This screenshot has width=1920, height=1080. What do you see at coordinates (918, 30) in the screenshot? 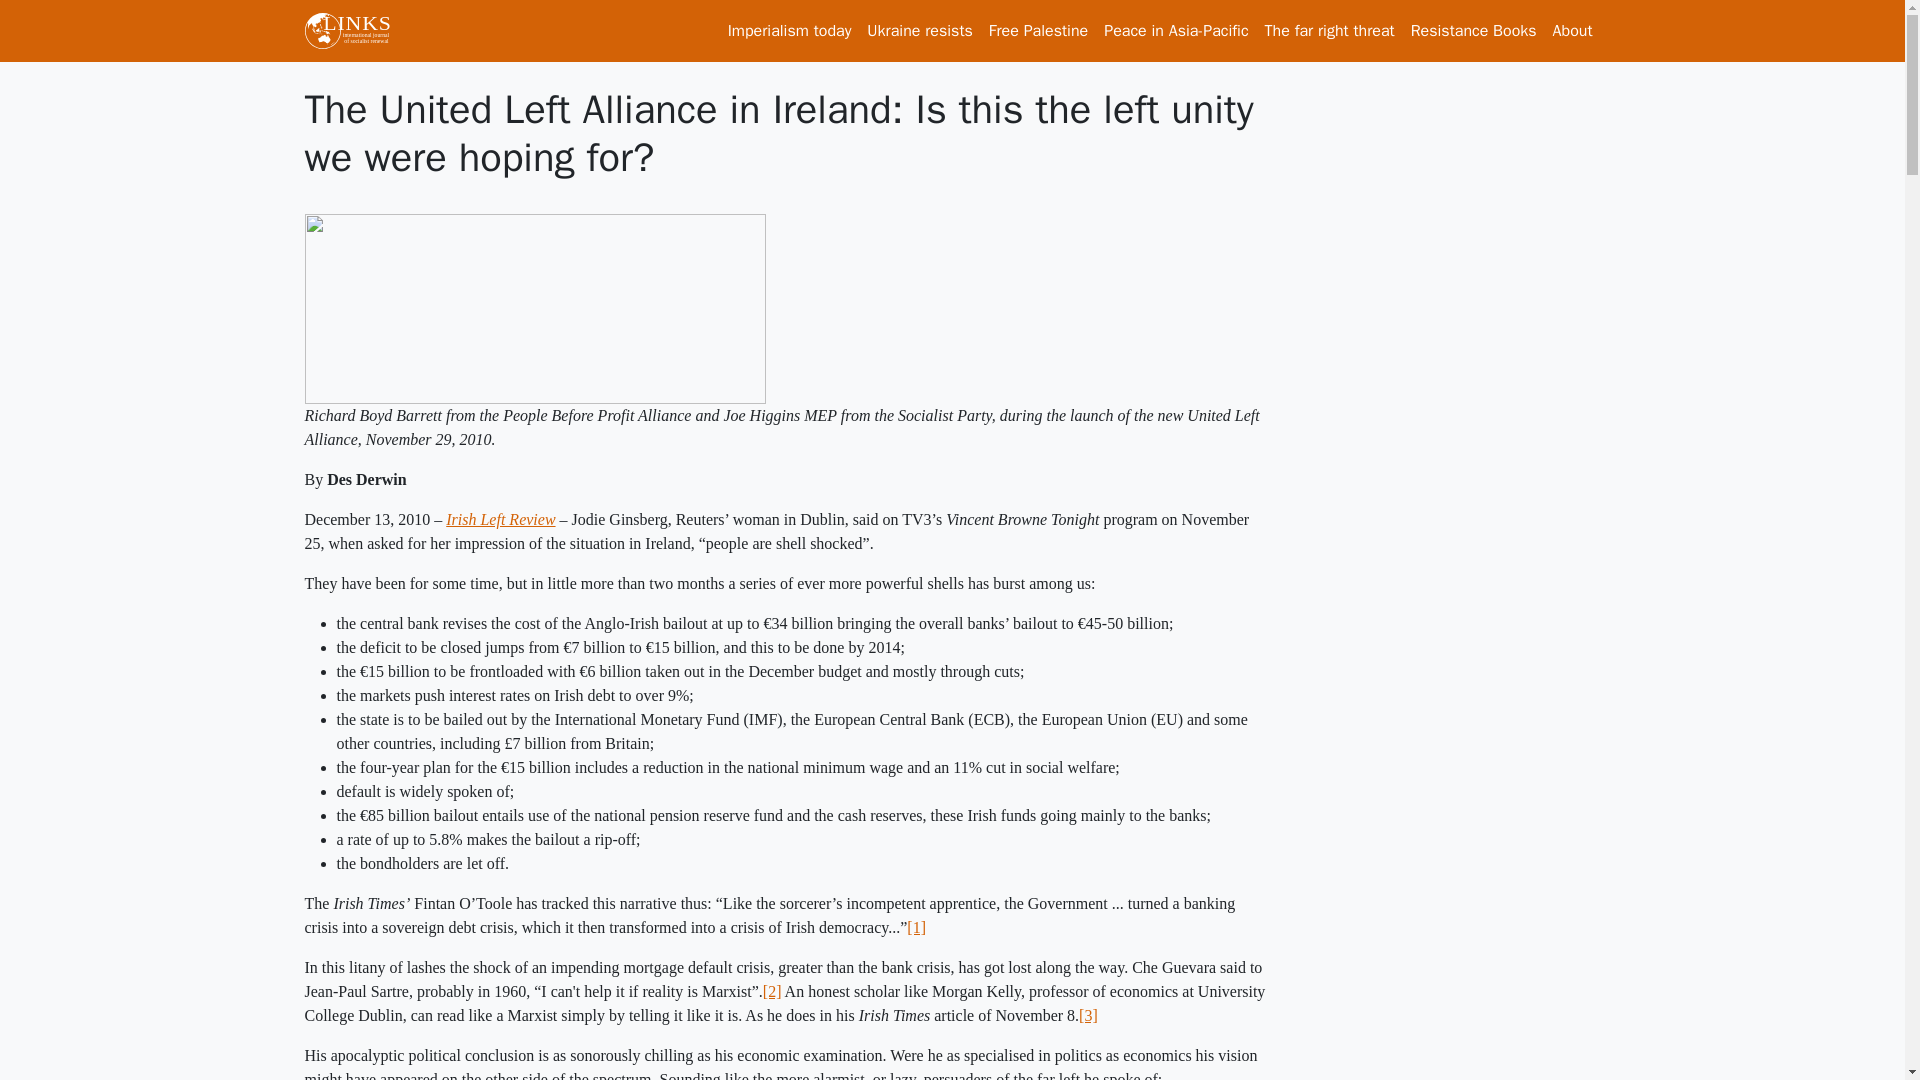
I see `Ukraine resists` at bounding box center [918, 30].